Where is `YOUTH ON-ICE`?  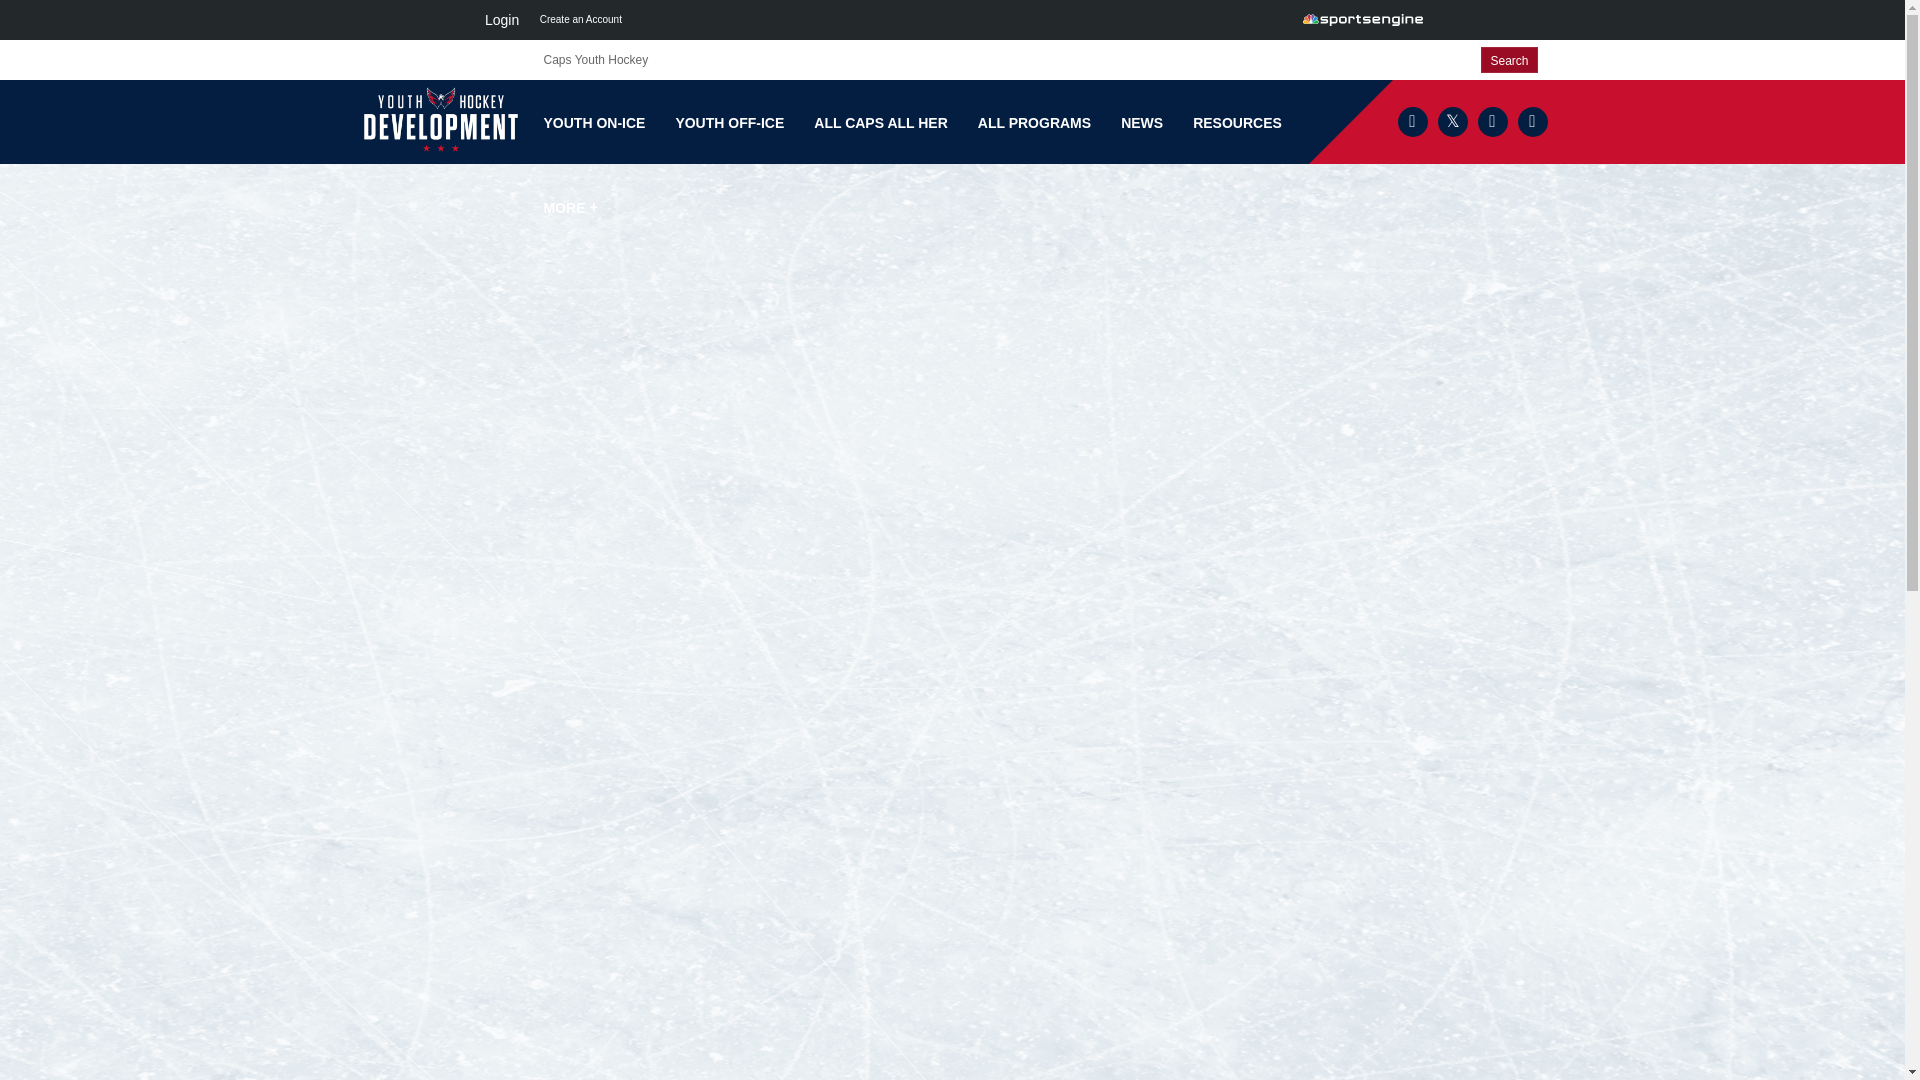 YOUTH ON-ICE is located at coordinates (594, 123).